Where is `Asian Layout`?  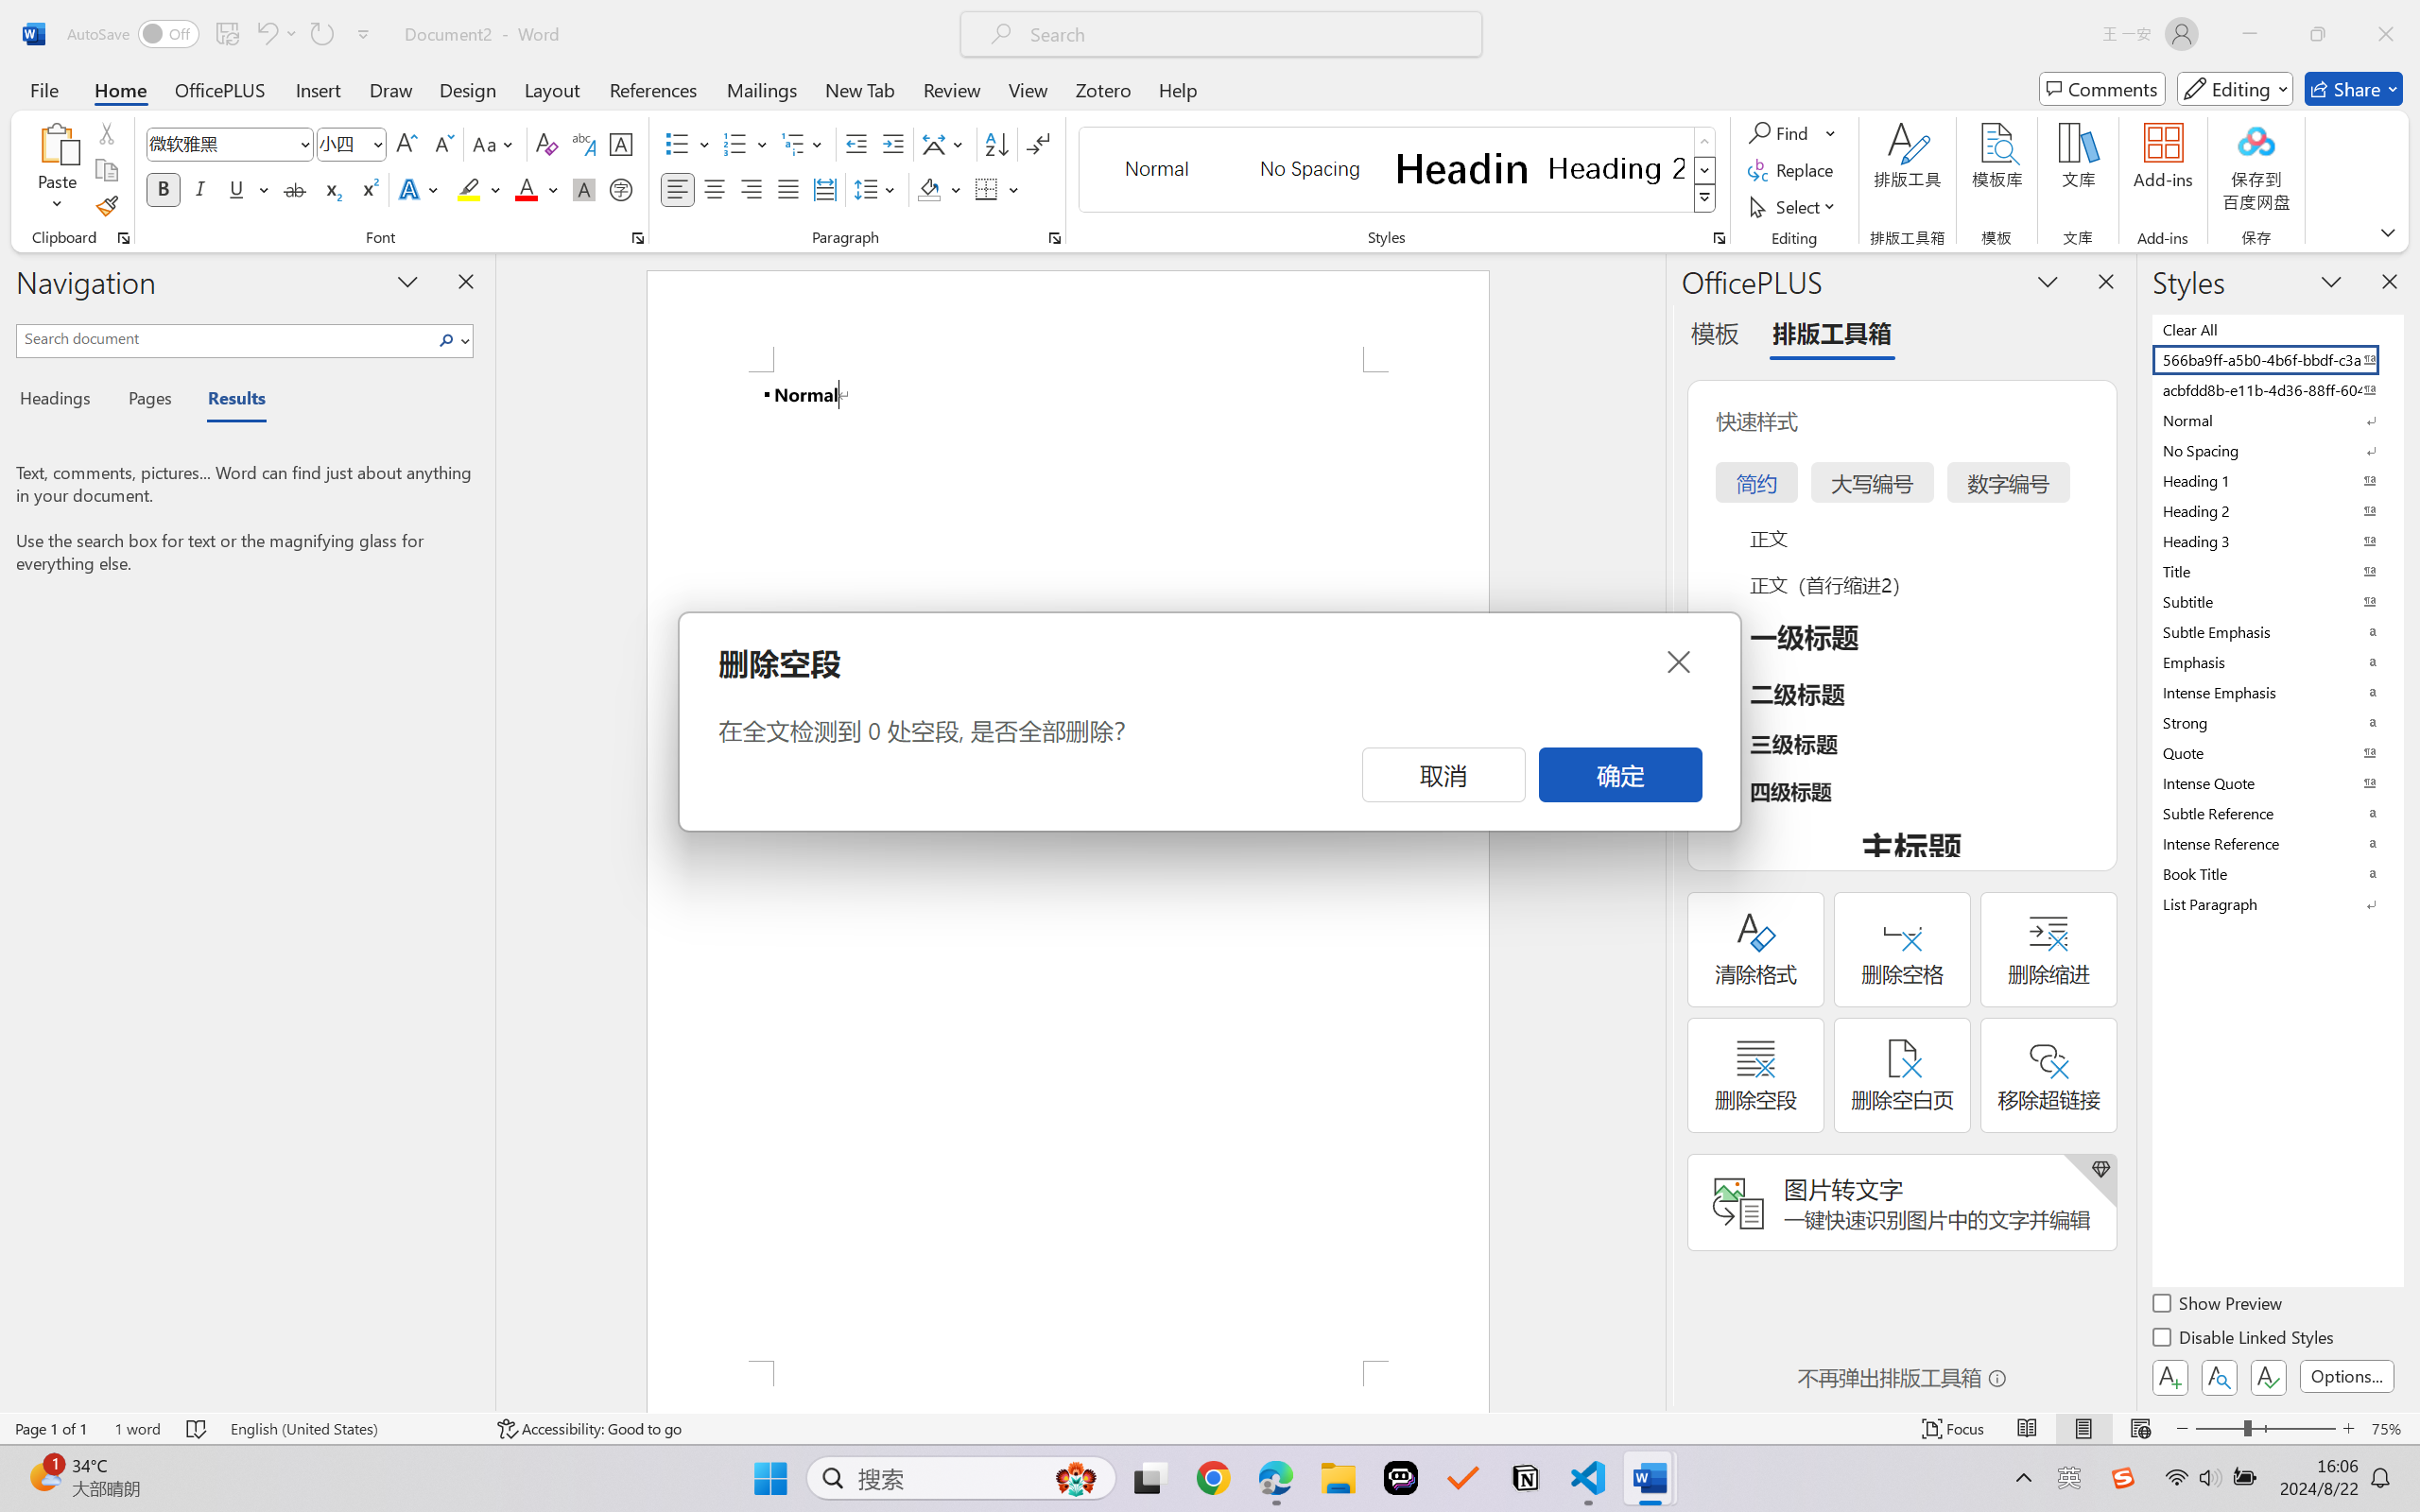 Asian Layout is located at coordinates (945, 144).